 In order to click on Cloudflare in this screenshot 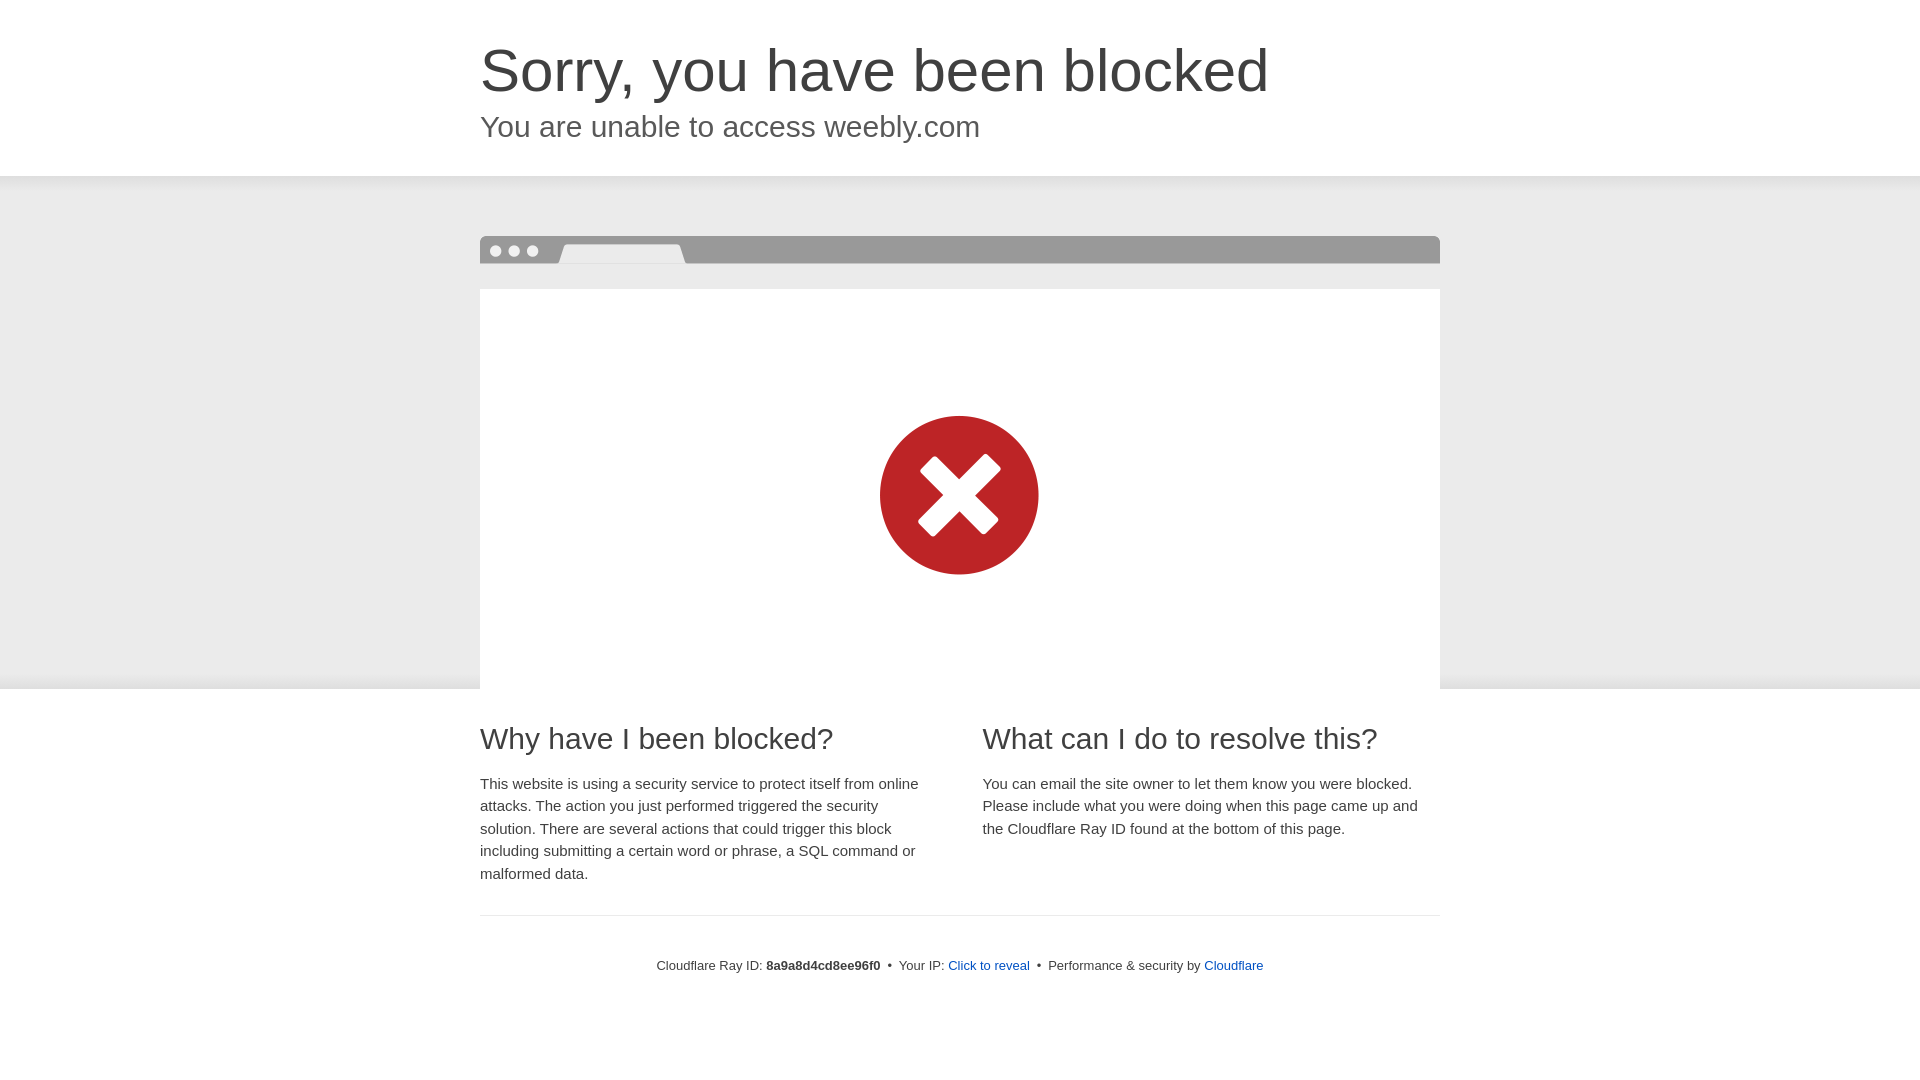, I will do `click(1233, 965)`.